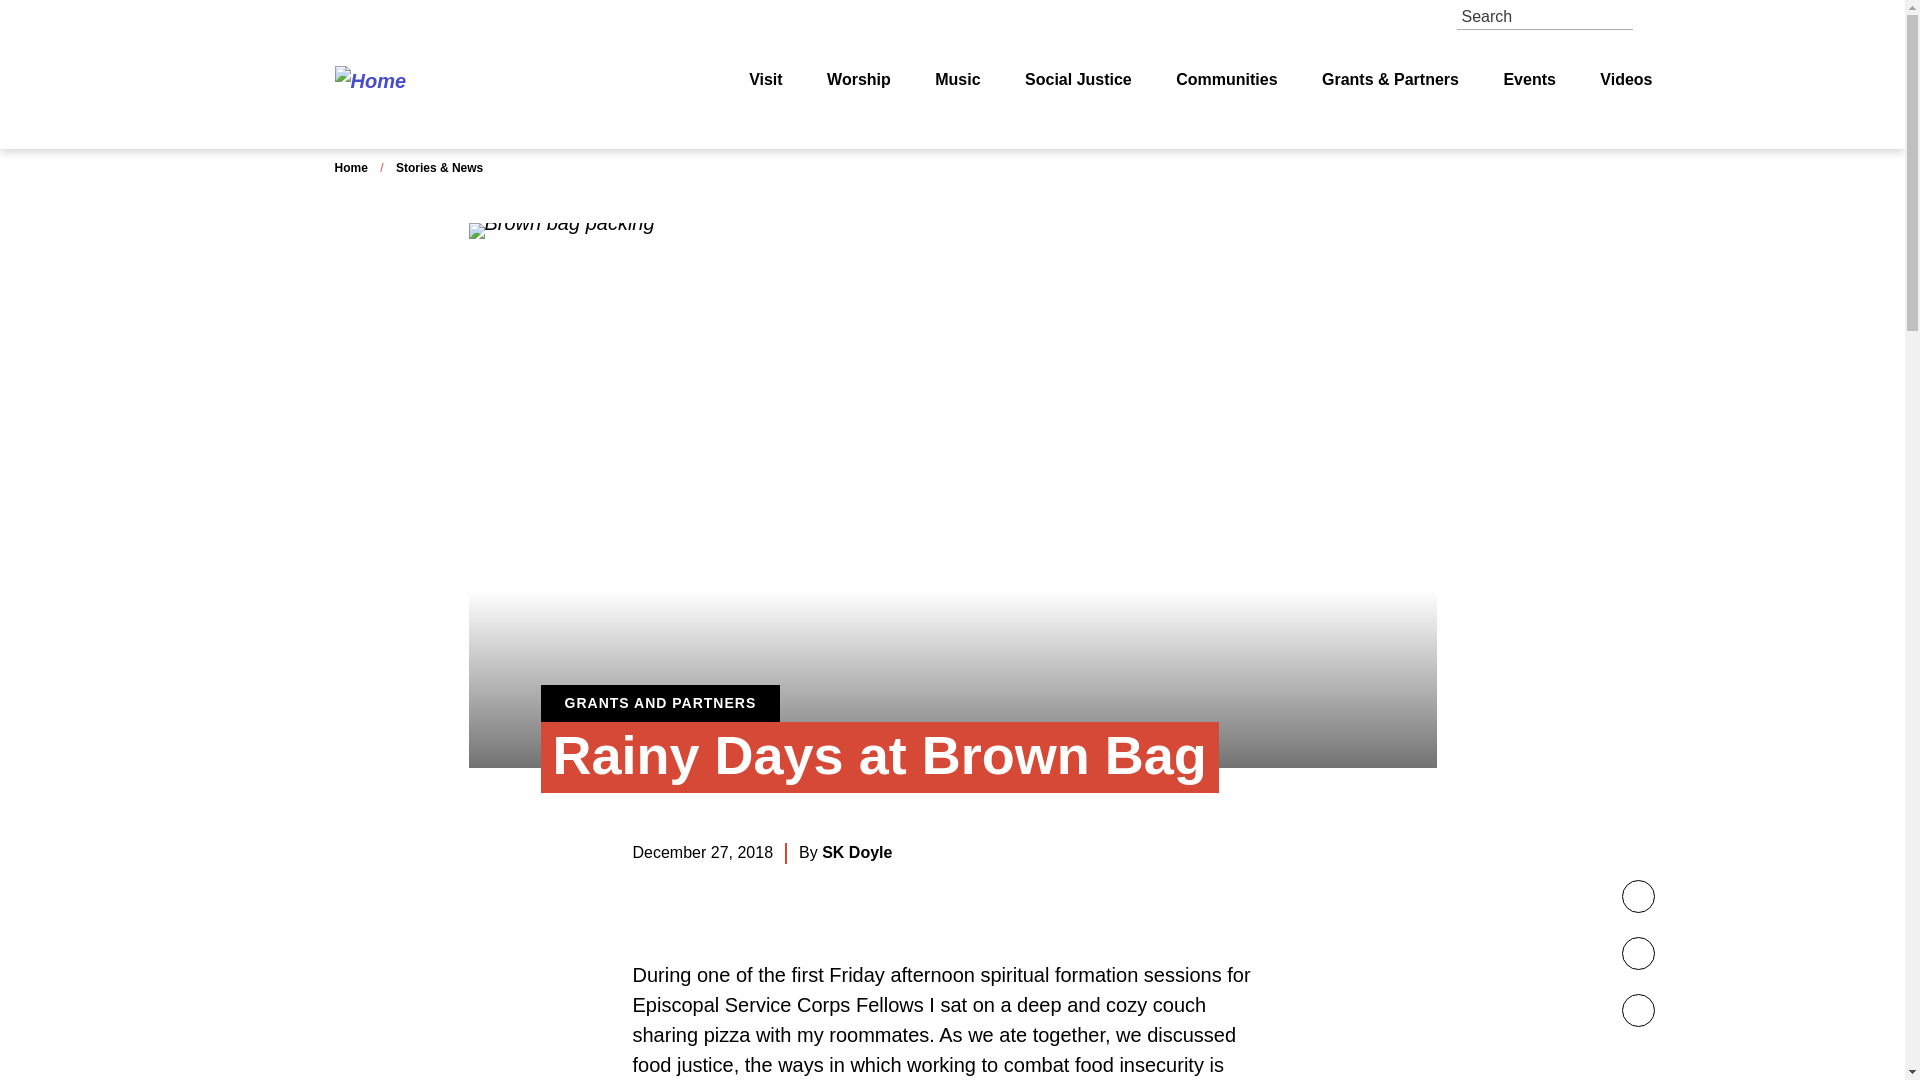 The height and width of the screenshot is (1080, 1920). What do you see at coordinates (444, 80) in the screenshot?
I see `Home` at bounding box center [444, 80].